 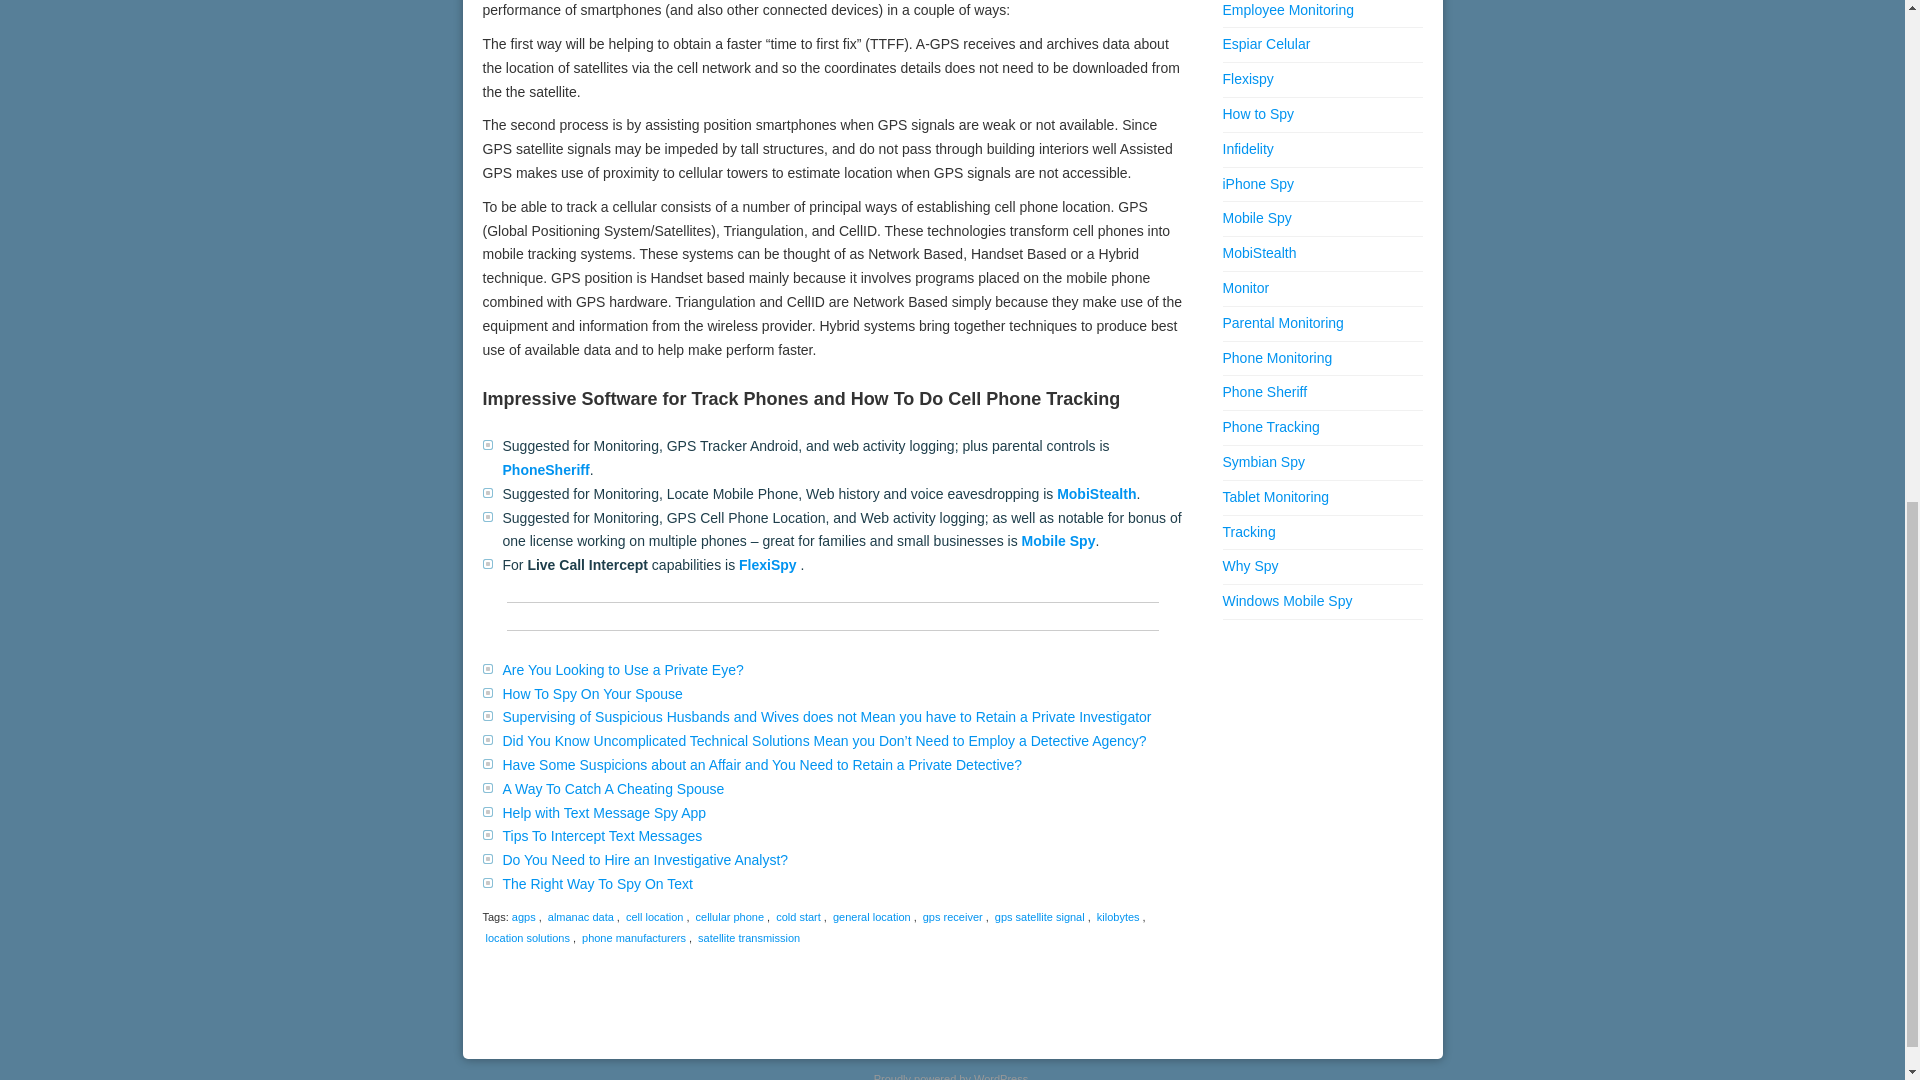 I want to click on Help with Text Message Spy App, so click(x=604, y=812).